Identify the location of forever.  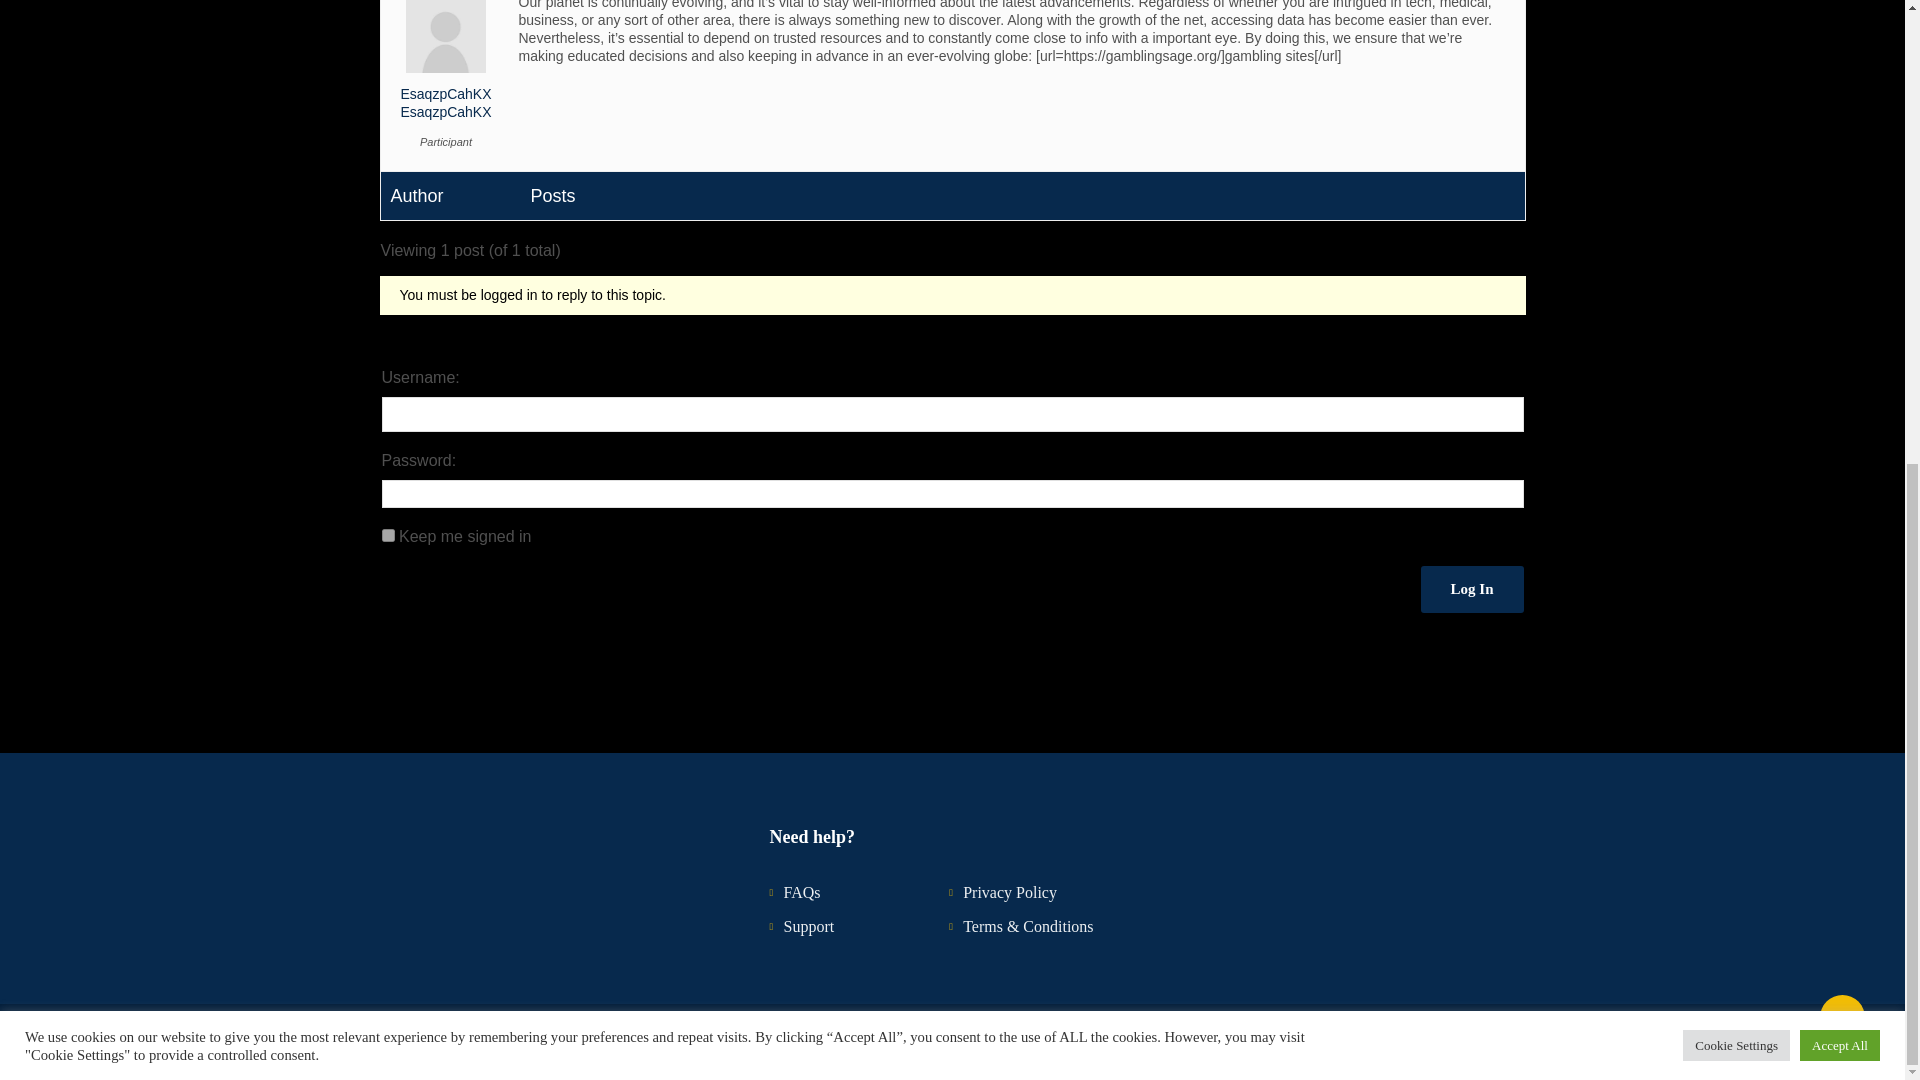
(388, 536).